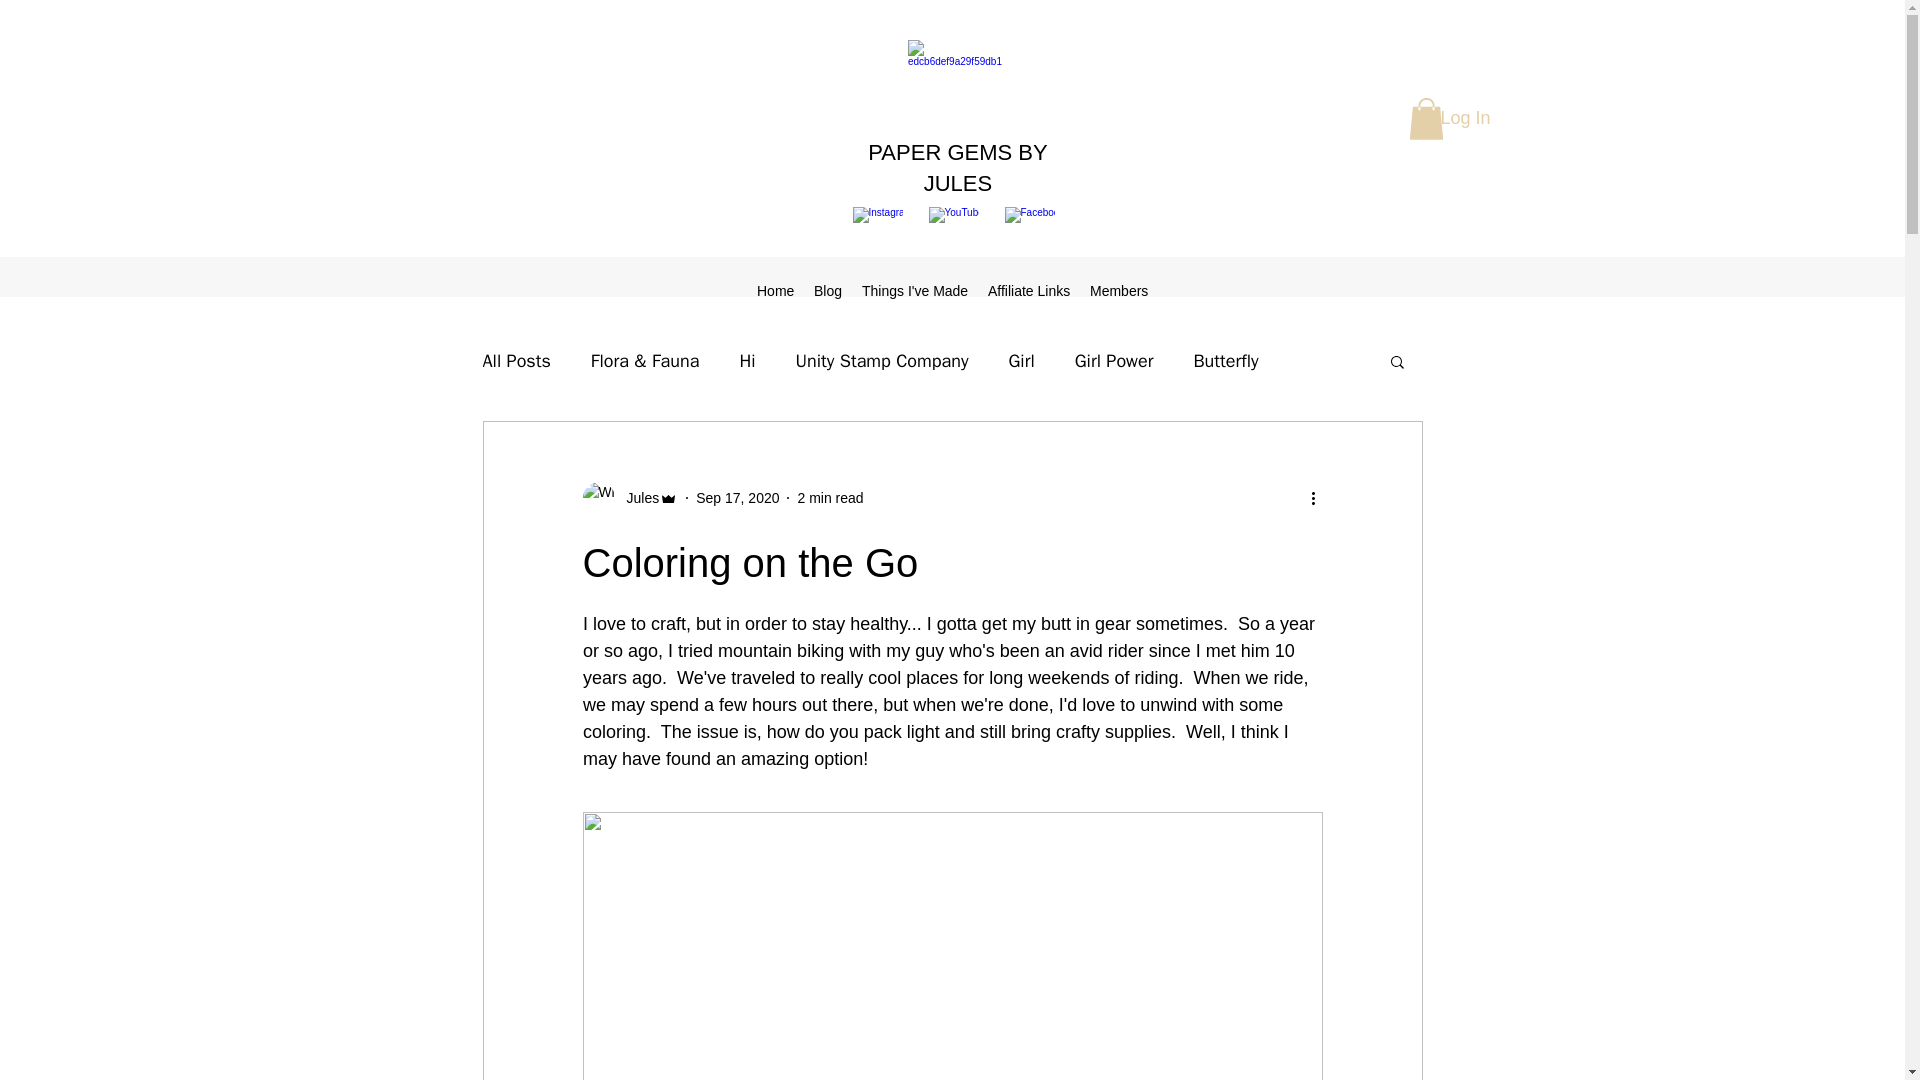 The image size is (1920, 1080). What do you see at coordinates (829, 498) in the screenshot?
I see `2 min read` at bounding box center [829, 498].